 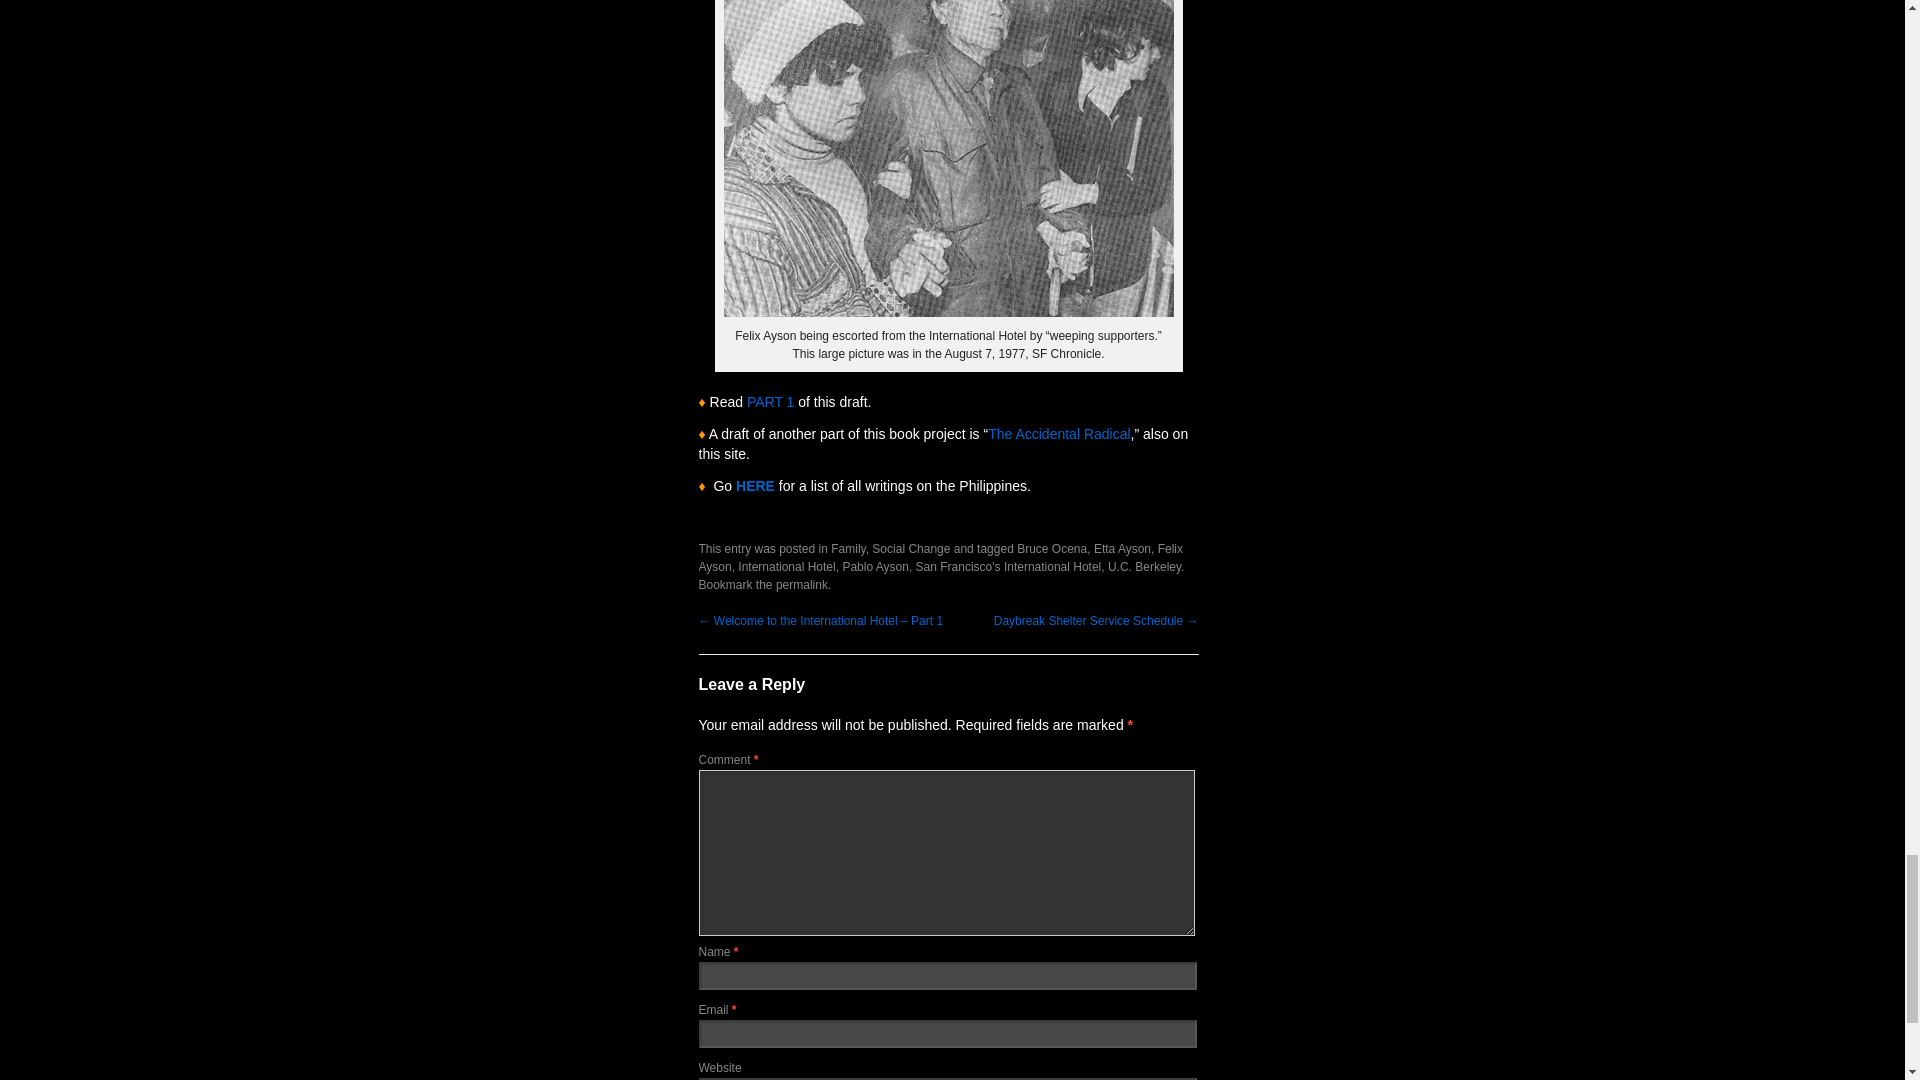 I want to click on Welcome to the International Hotel - Part 1, so click(x=770, y=402).